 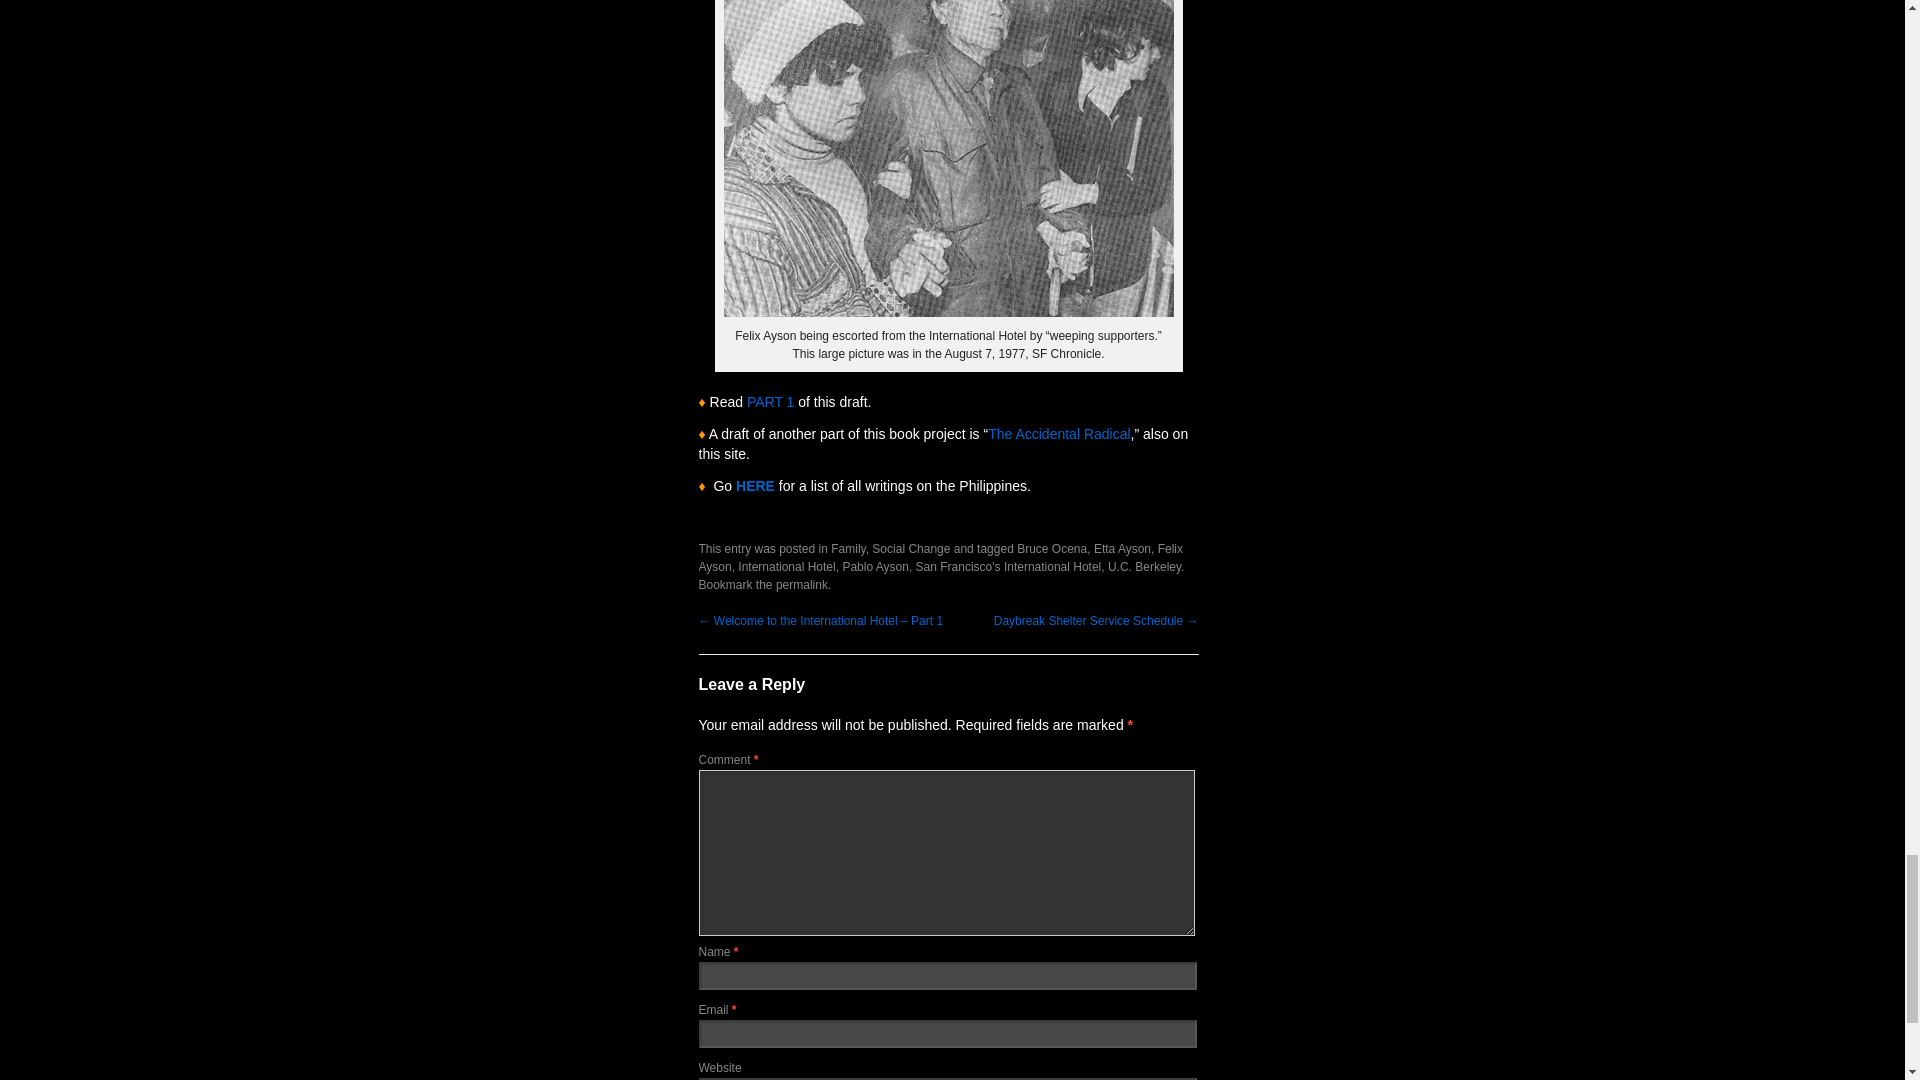 I want to click on Welcome to the International Hotel - Part 1, so click(x=770, y=402).